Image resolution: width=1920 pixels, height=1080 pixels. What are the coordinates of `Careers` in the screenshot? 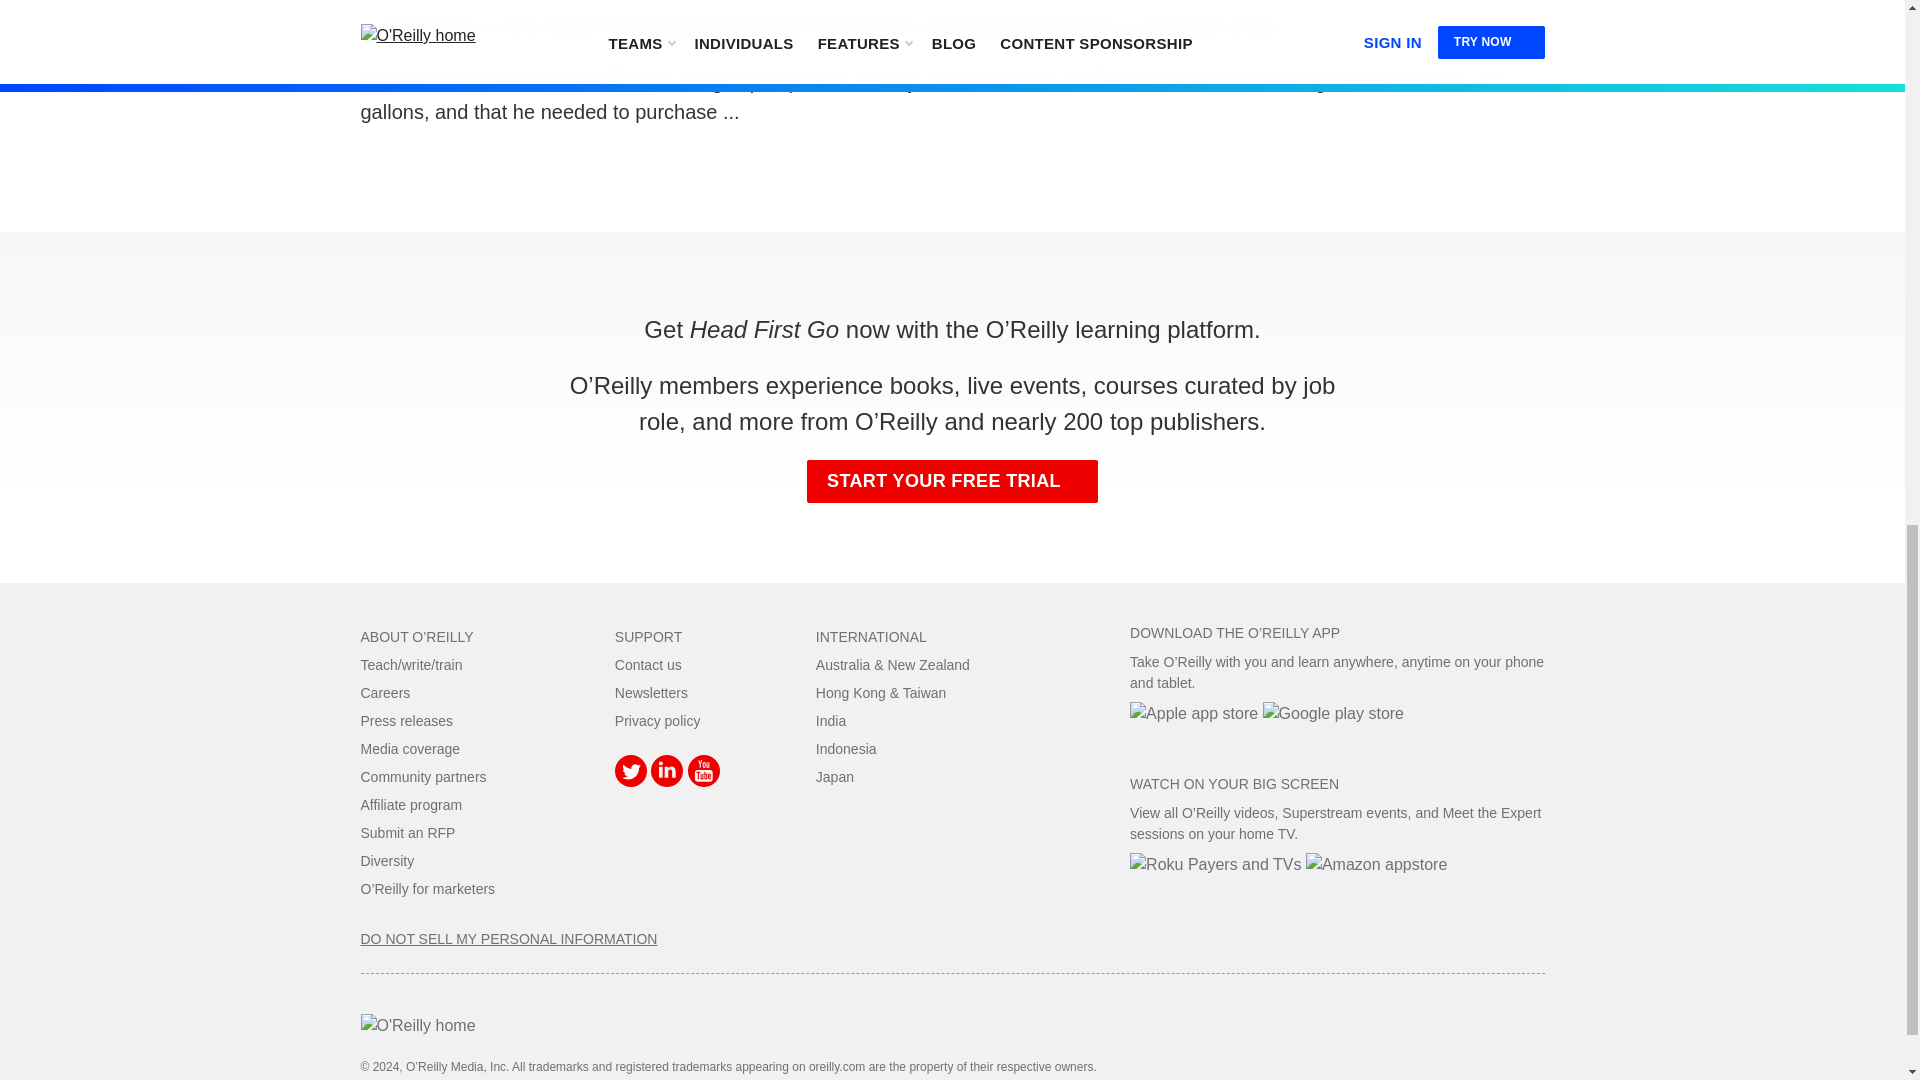 It's located at (385, 692).